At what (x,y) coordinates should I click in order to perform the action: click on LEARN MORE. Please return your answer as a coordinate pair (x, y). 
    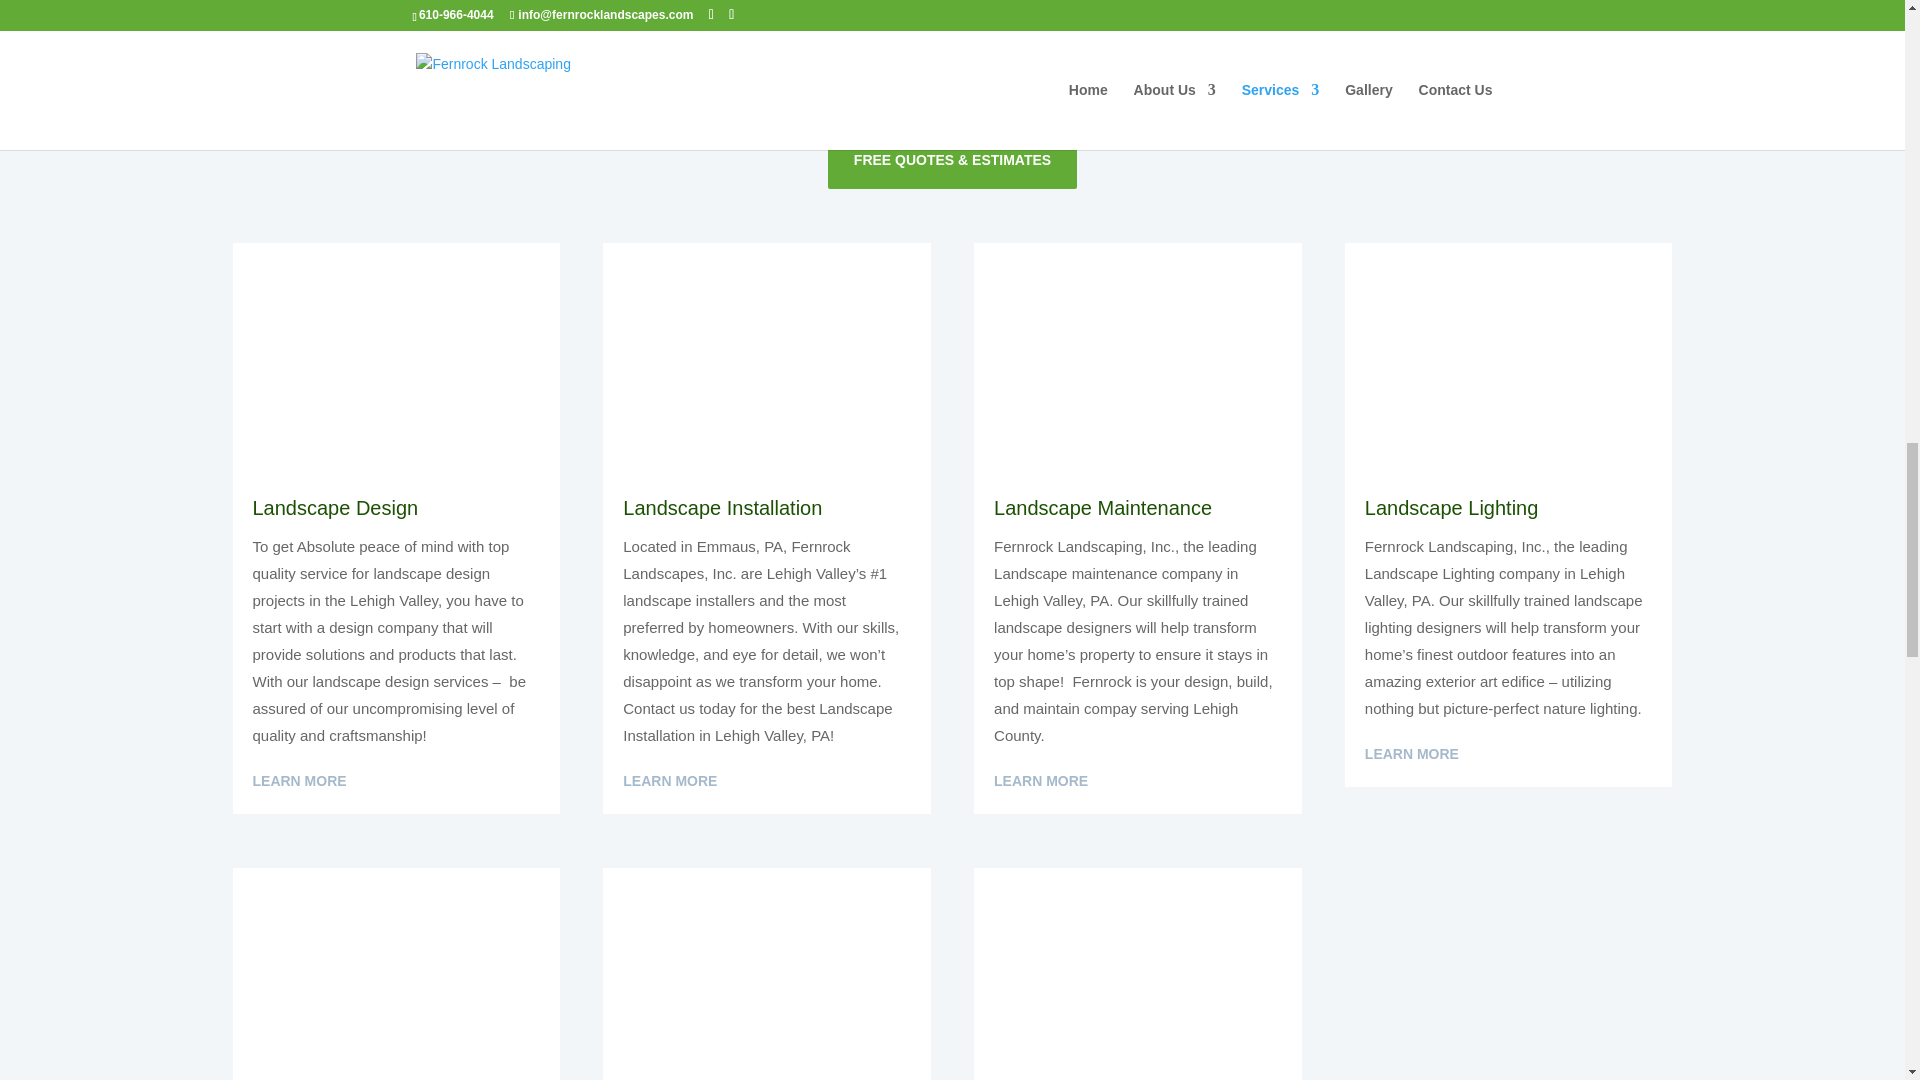
    Looking at the image, I should click on (298, 782).